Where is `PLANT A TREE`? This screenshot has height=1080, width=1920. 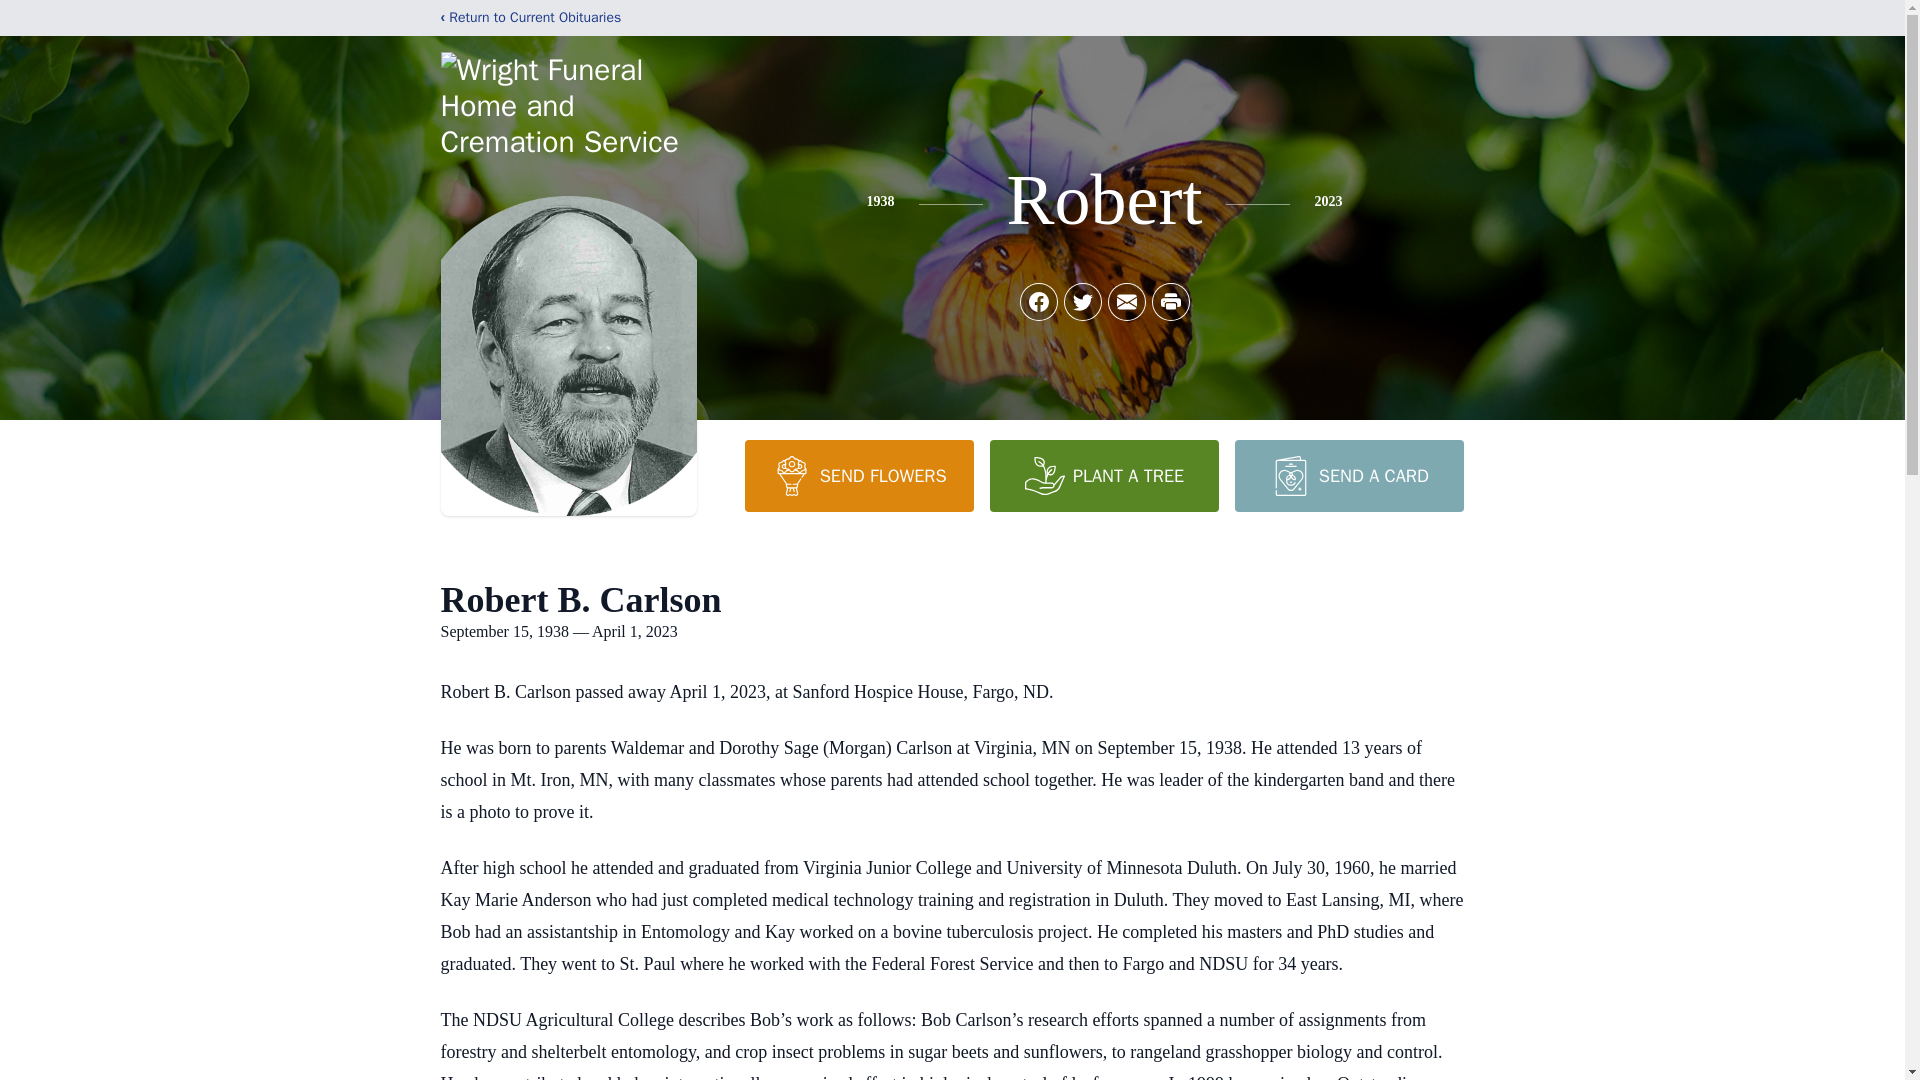
PLANT A TREE is located at coordinates (1104, 475).